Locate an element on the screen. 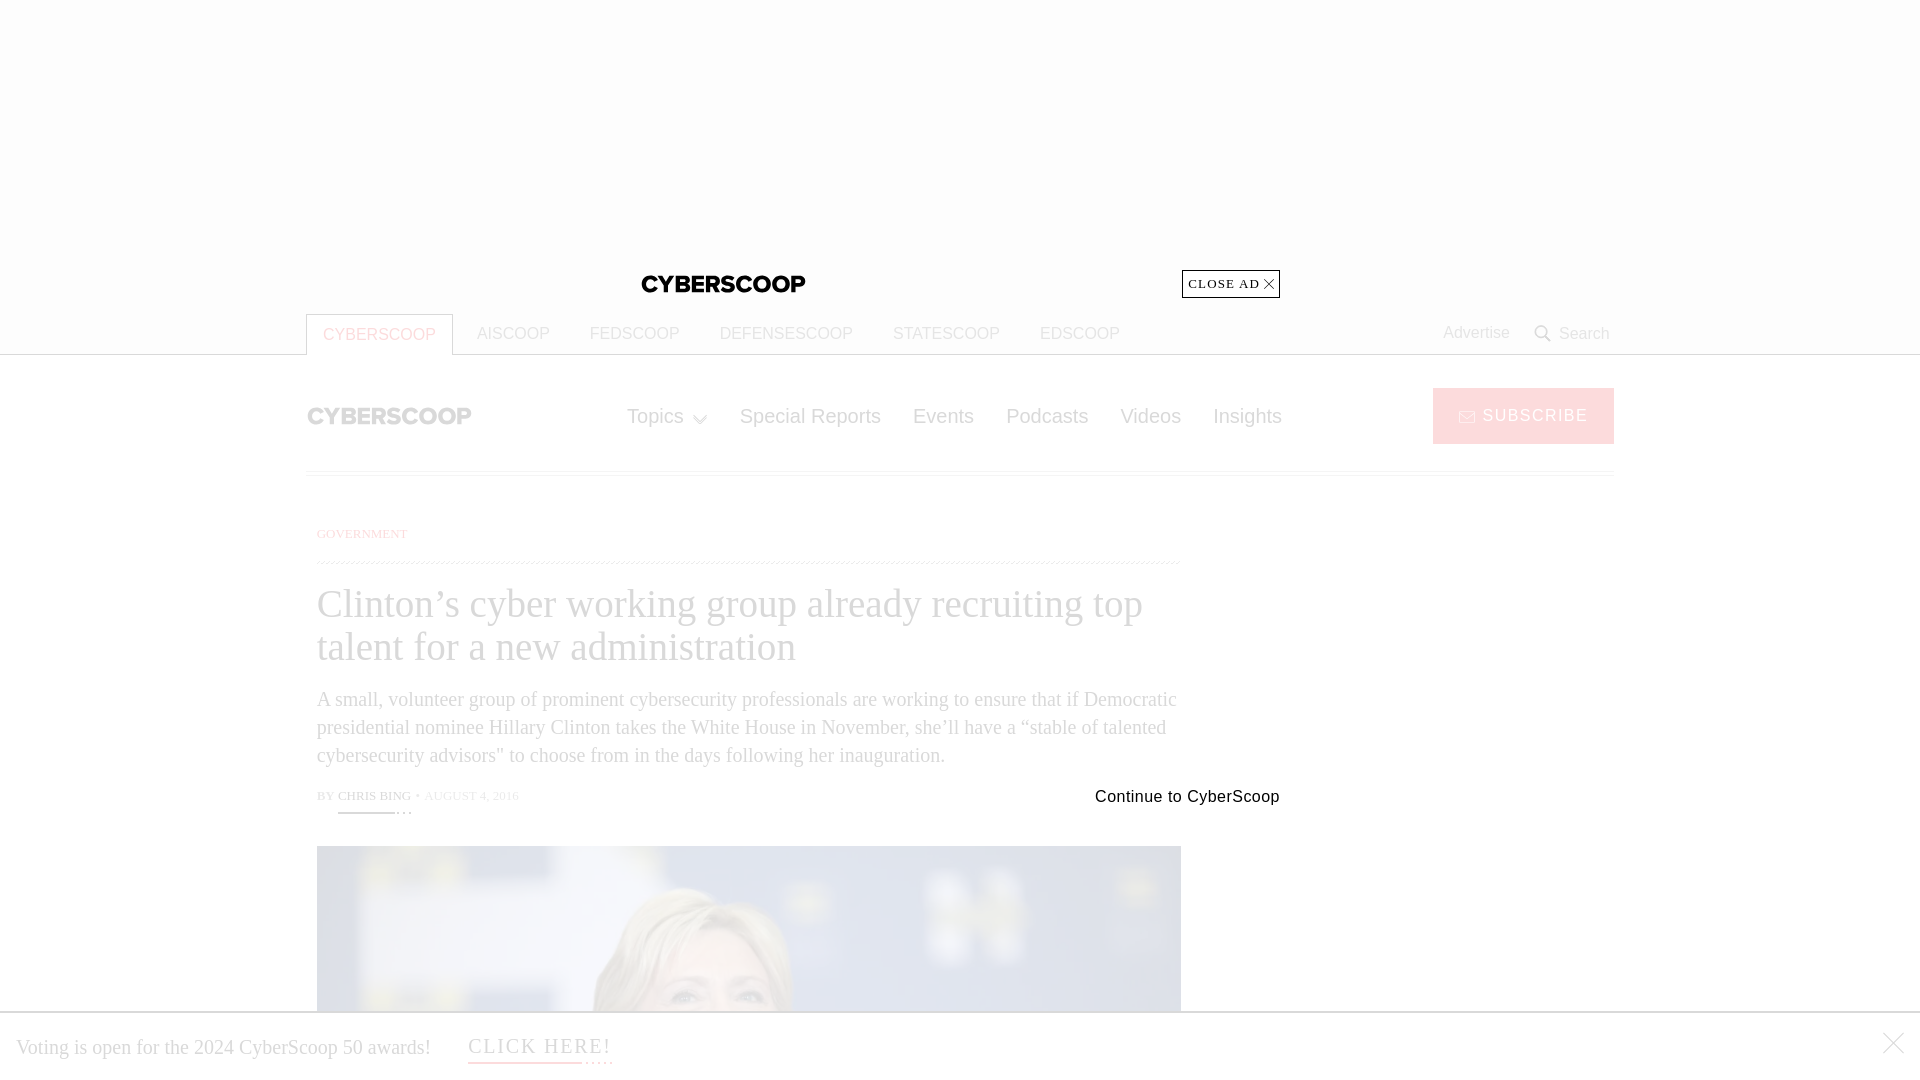 The height and width of the screenshot is (1080, 1920). CYBERSCOOP is located at coordinates (379, 334).